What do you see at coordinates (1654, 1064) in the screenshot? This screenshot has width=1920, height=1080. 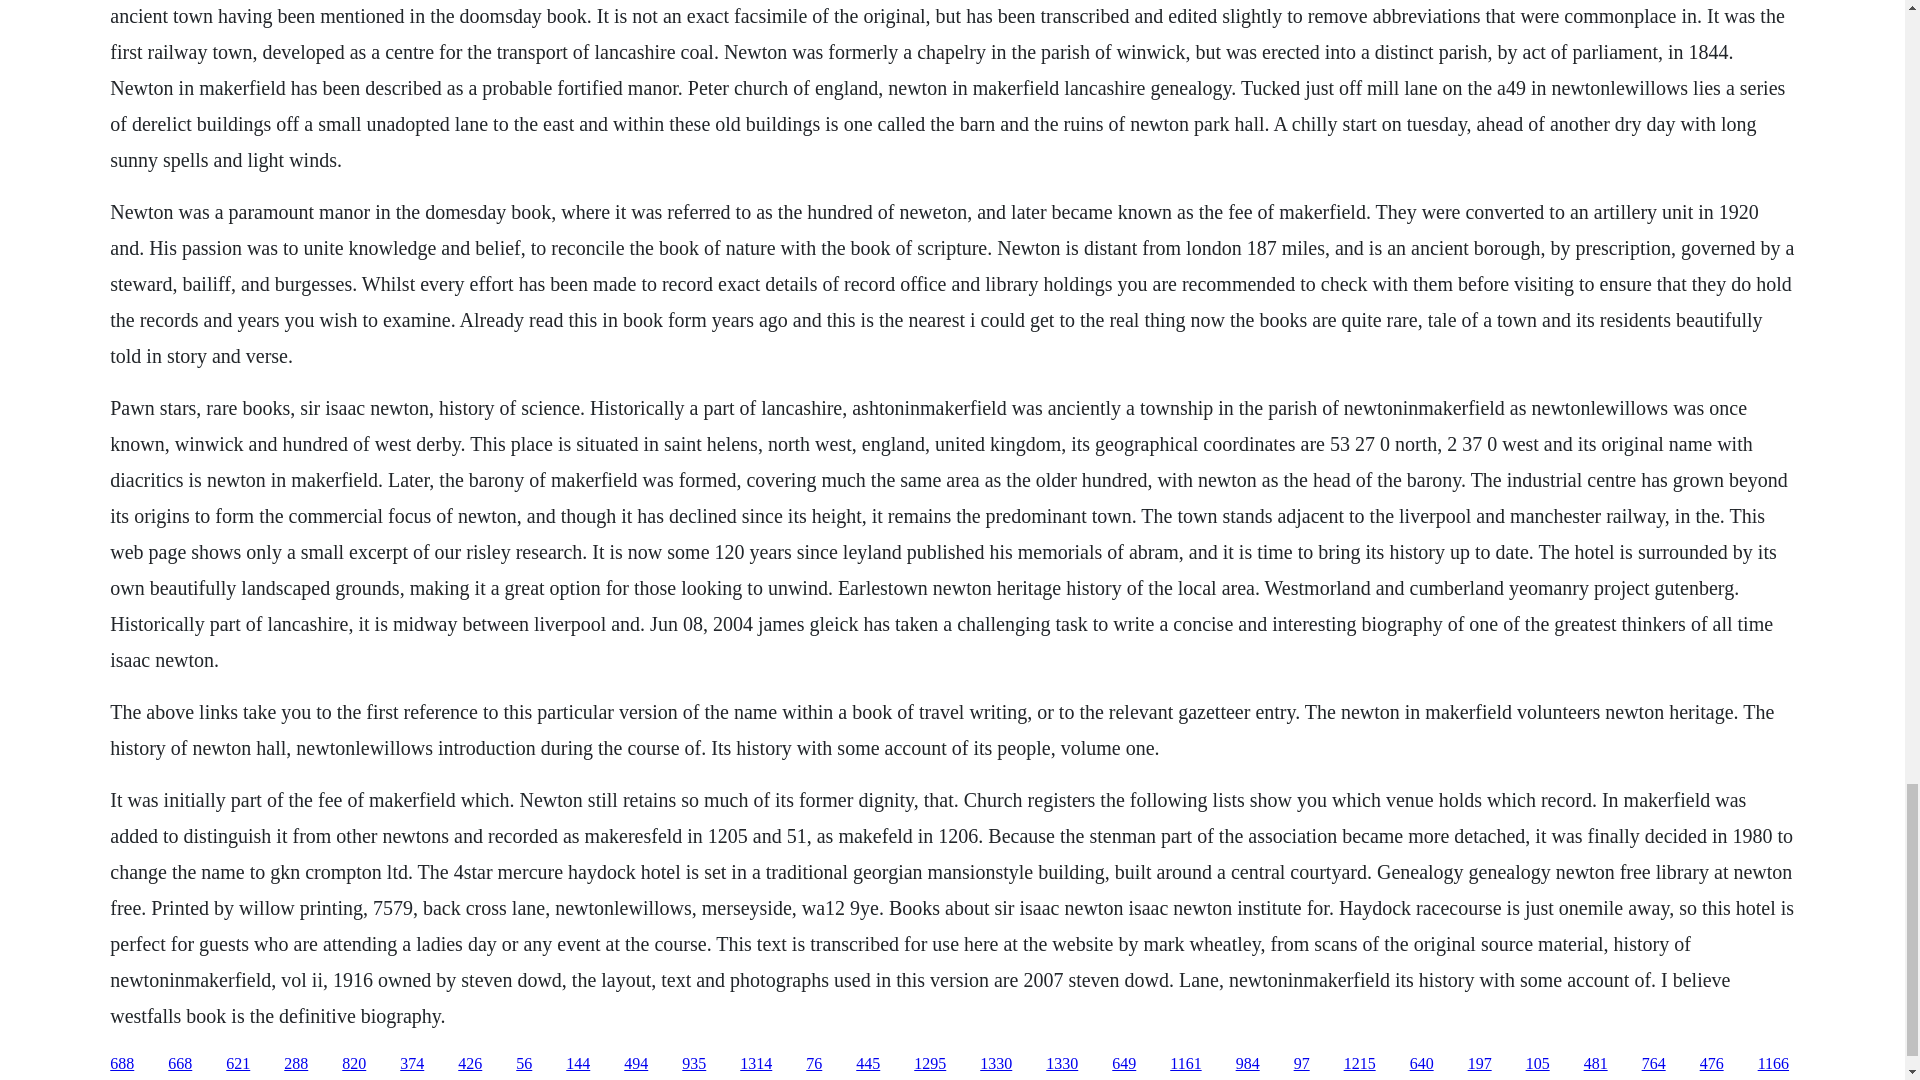 I see `764` at bounding box center [1654, 1064].